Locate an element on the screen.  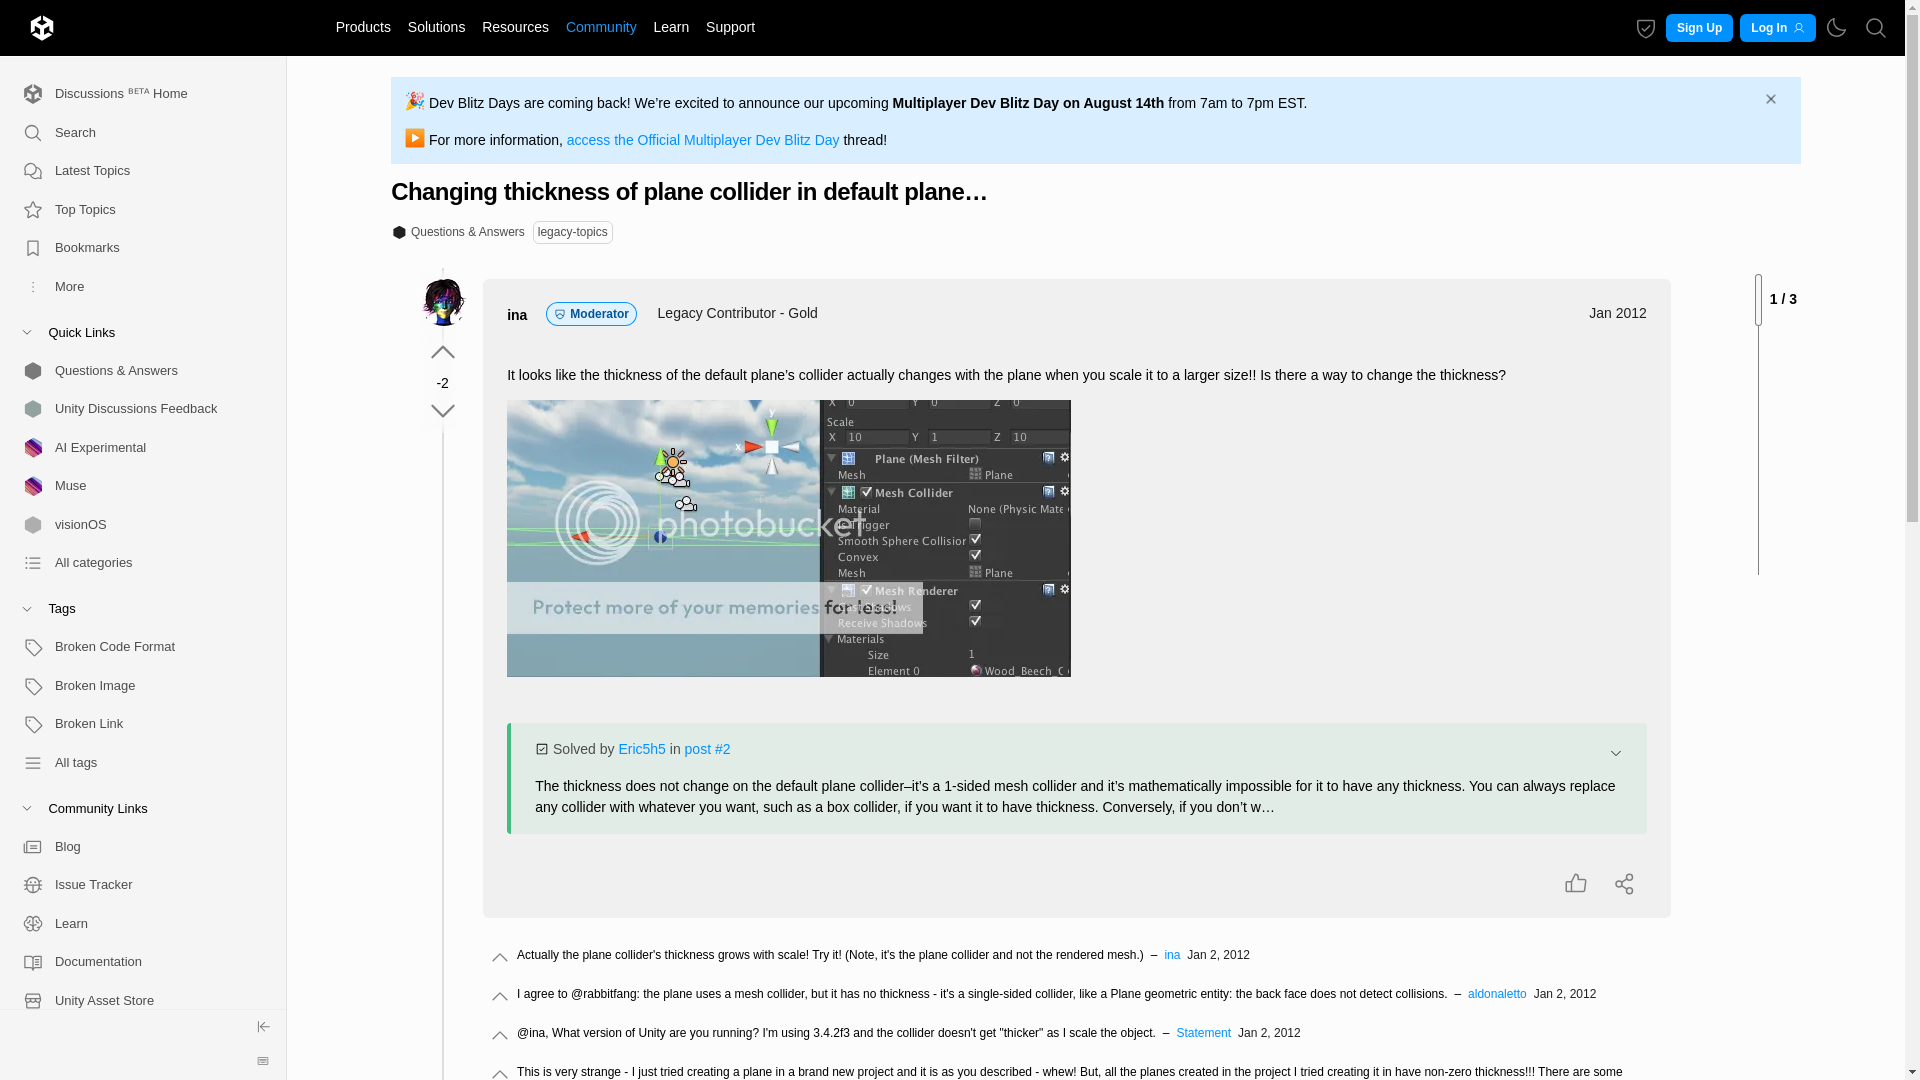
Log In is located at coordinates (1776, 28).